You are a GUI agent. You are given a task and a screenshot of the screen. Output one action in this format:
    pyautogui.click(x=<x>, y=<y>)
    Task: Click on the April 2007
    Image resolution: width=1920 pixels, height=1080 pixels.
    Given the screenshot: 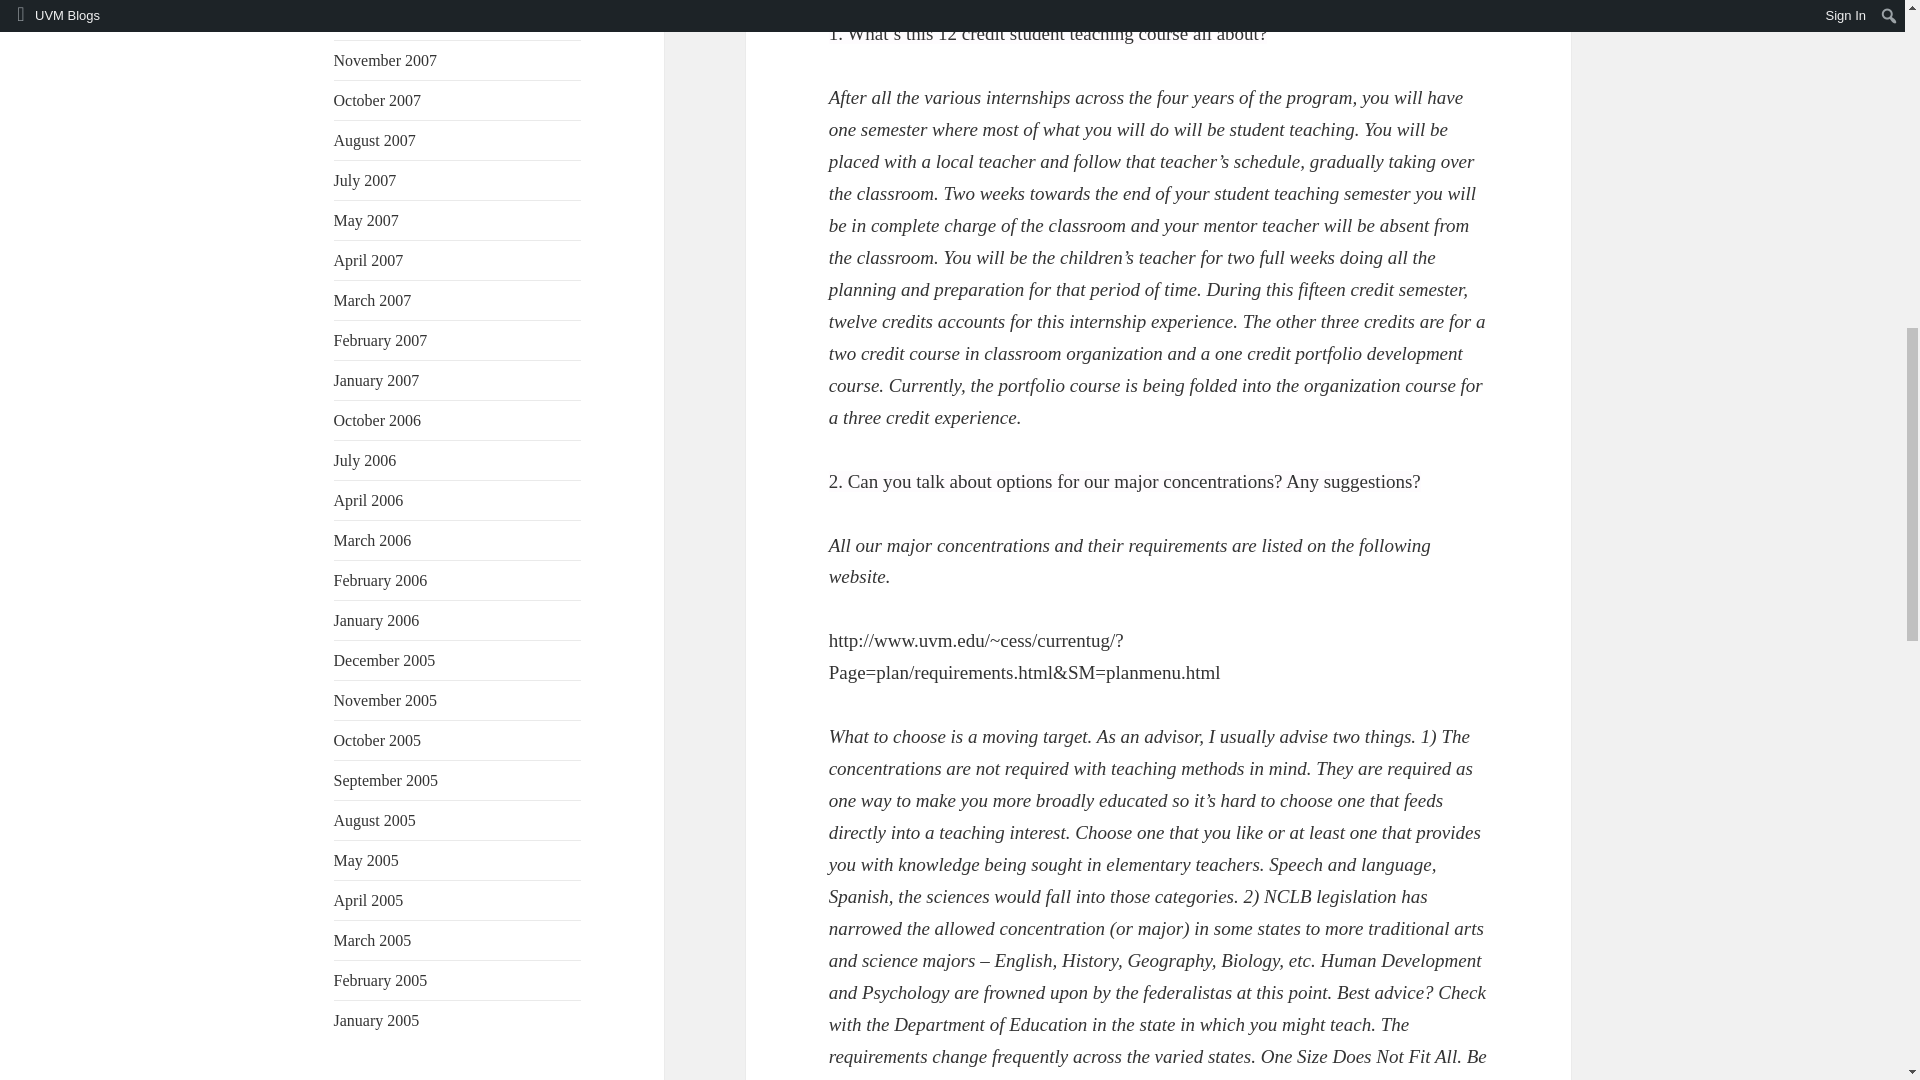 What is the action you would take?
    pyautogui.click(x=368, y=260)
    